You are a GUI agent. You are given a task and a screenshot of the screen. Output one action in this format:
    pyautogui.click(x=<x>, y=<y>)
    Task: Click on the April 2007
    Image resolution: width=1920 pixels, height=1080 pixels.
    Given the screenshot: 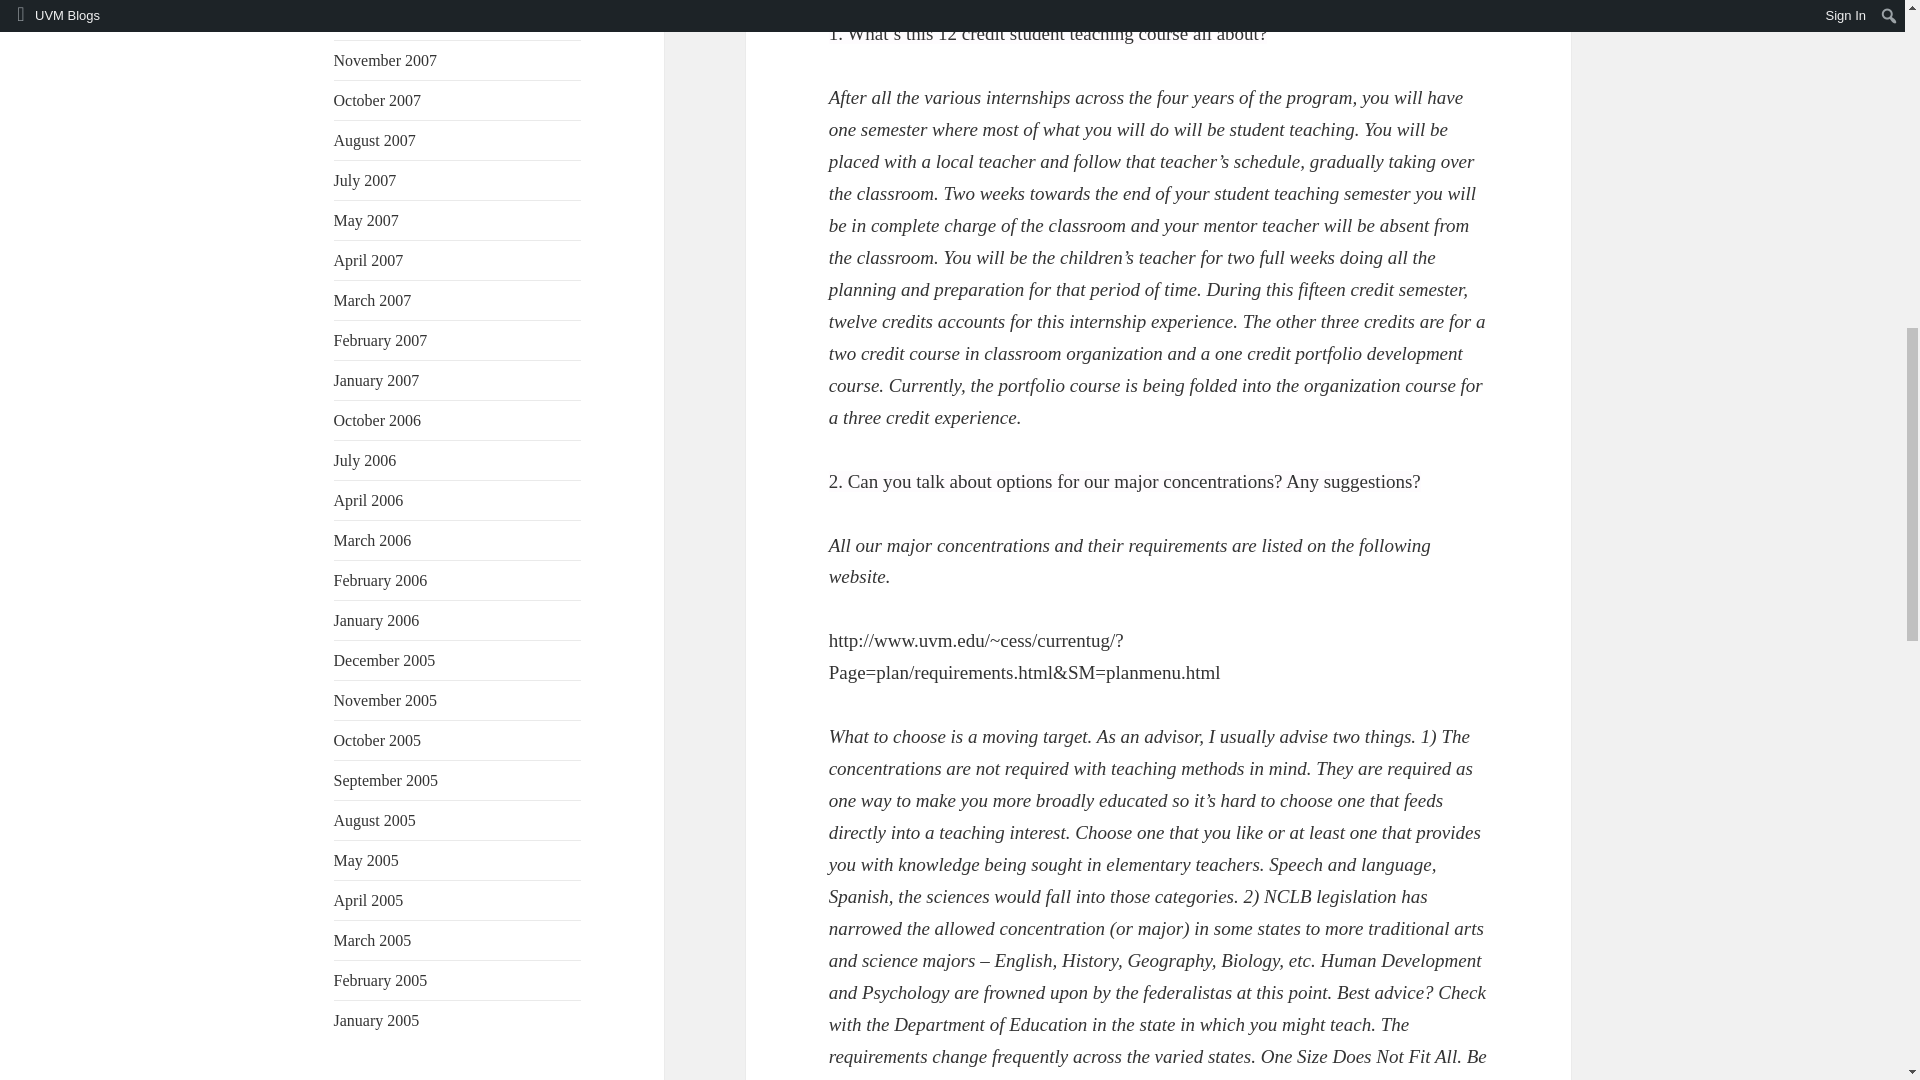 What is the action you would take?
    pyautogui.click(x=368, y=260)
    